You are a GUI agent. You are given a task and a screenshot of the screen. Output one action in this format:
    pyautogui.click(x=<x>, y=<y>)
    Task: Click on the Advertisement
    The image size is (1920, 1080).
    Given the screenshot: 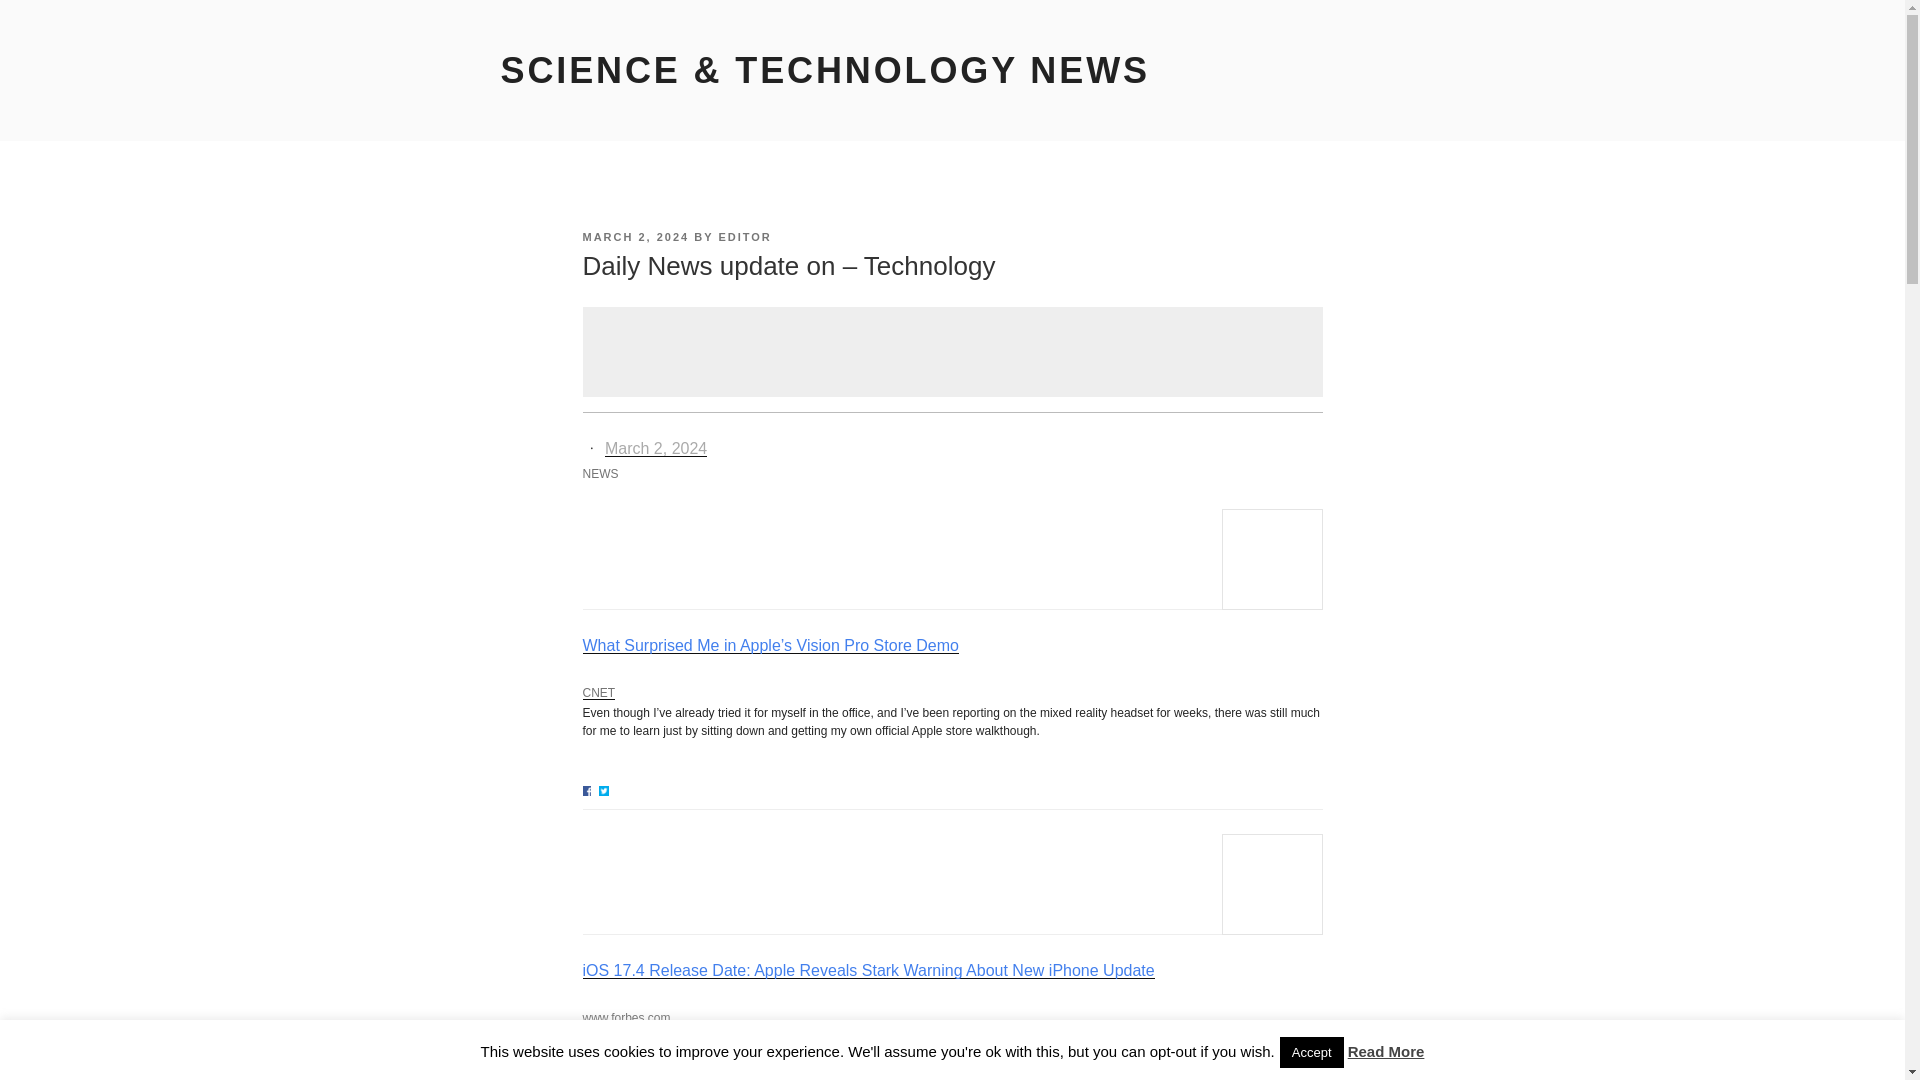 What is the action you would take?
    pyautogui.click(x=952, y=352)
    